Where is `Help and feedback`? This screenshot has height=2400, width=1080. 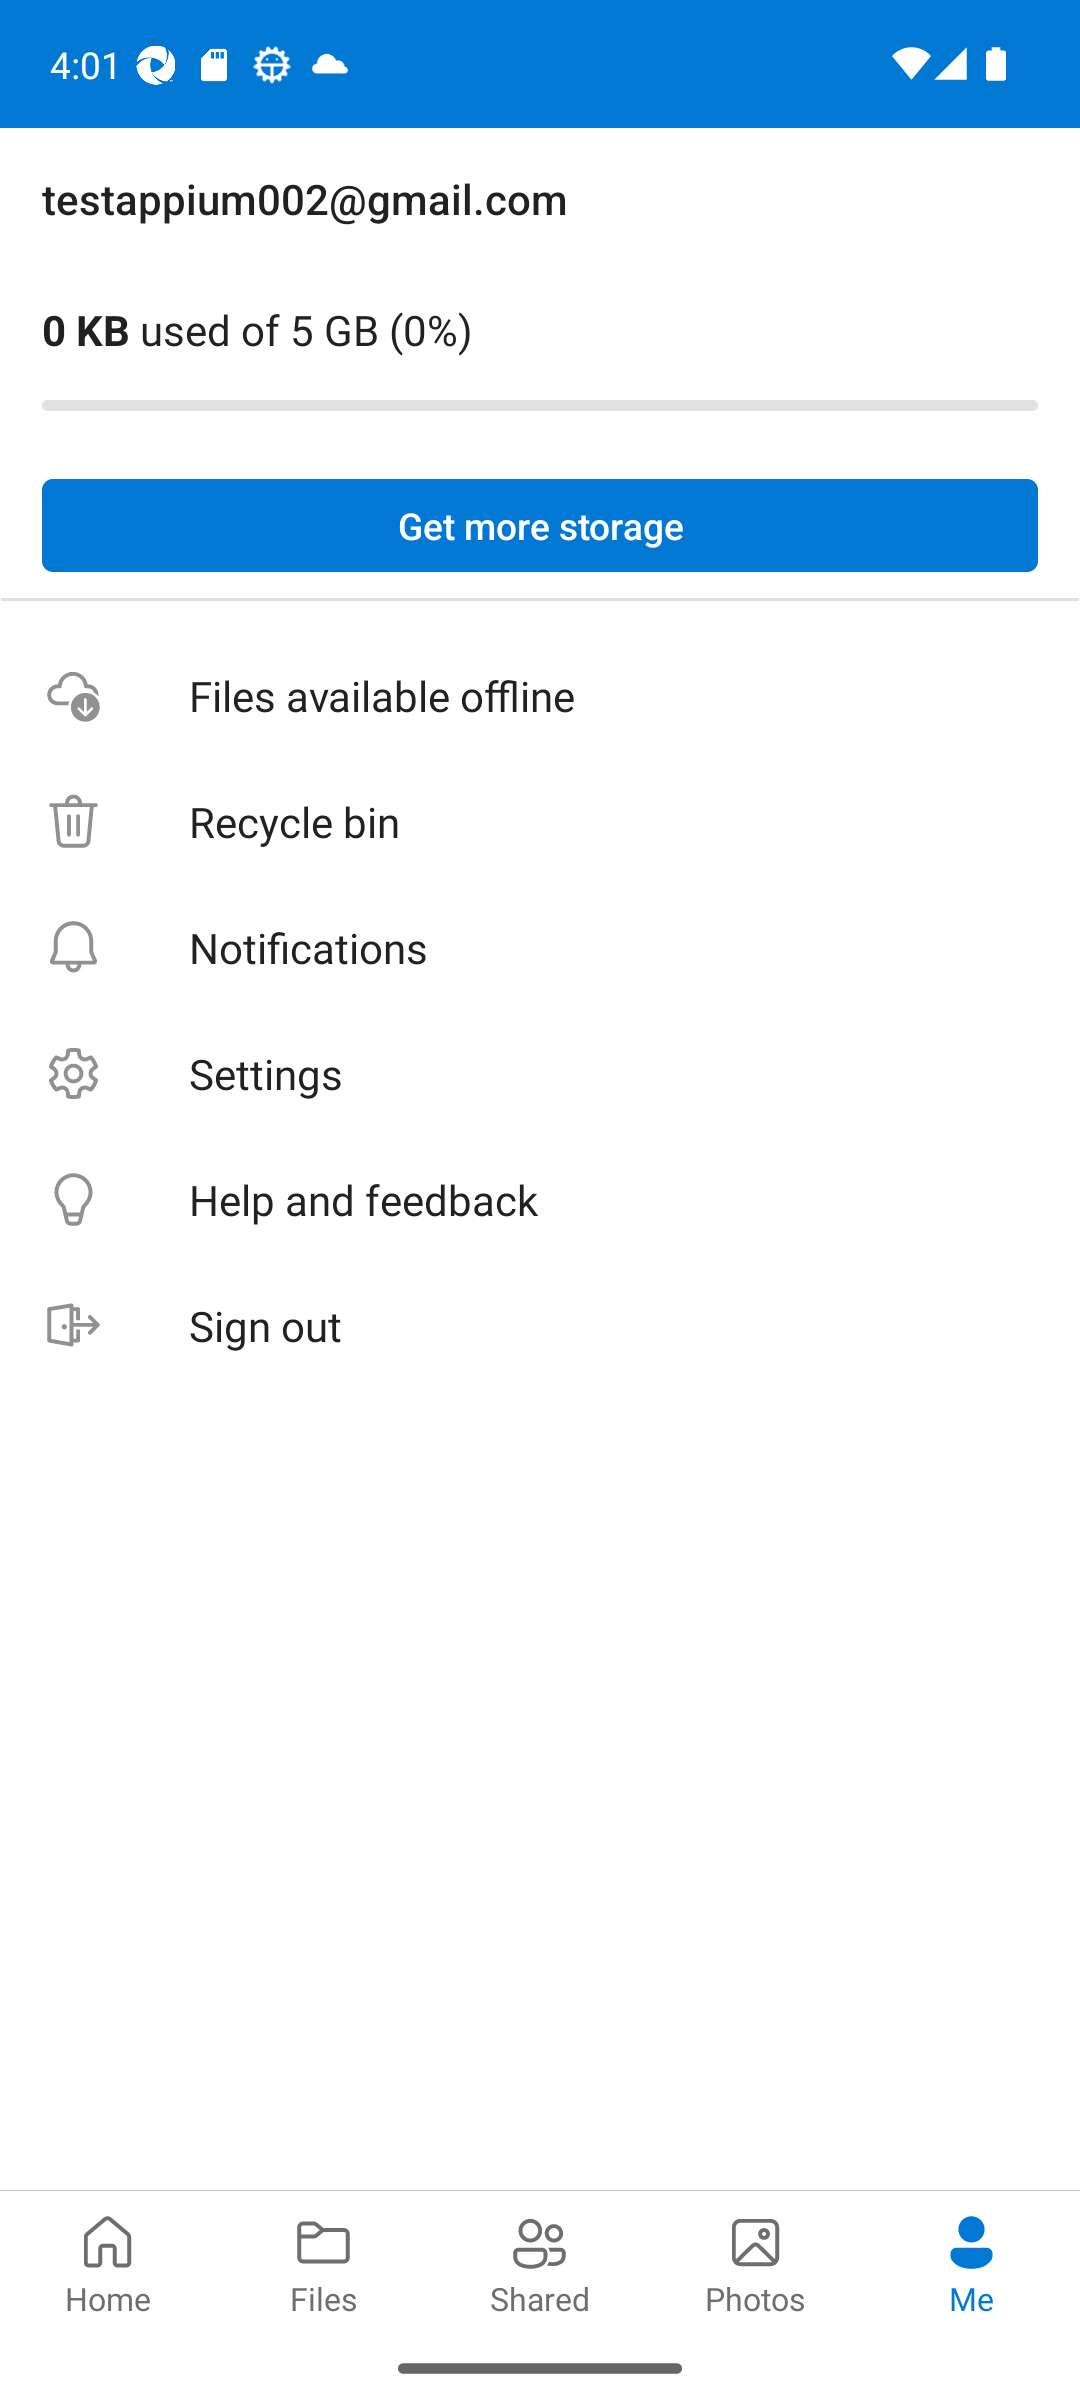
Help and feedback is located at coordinates (540, 1200).